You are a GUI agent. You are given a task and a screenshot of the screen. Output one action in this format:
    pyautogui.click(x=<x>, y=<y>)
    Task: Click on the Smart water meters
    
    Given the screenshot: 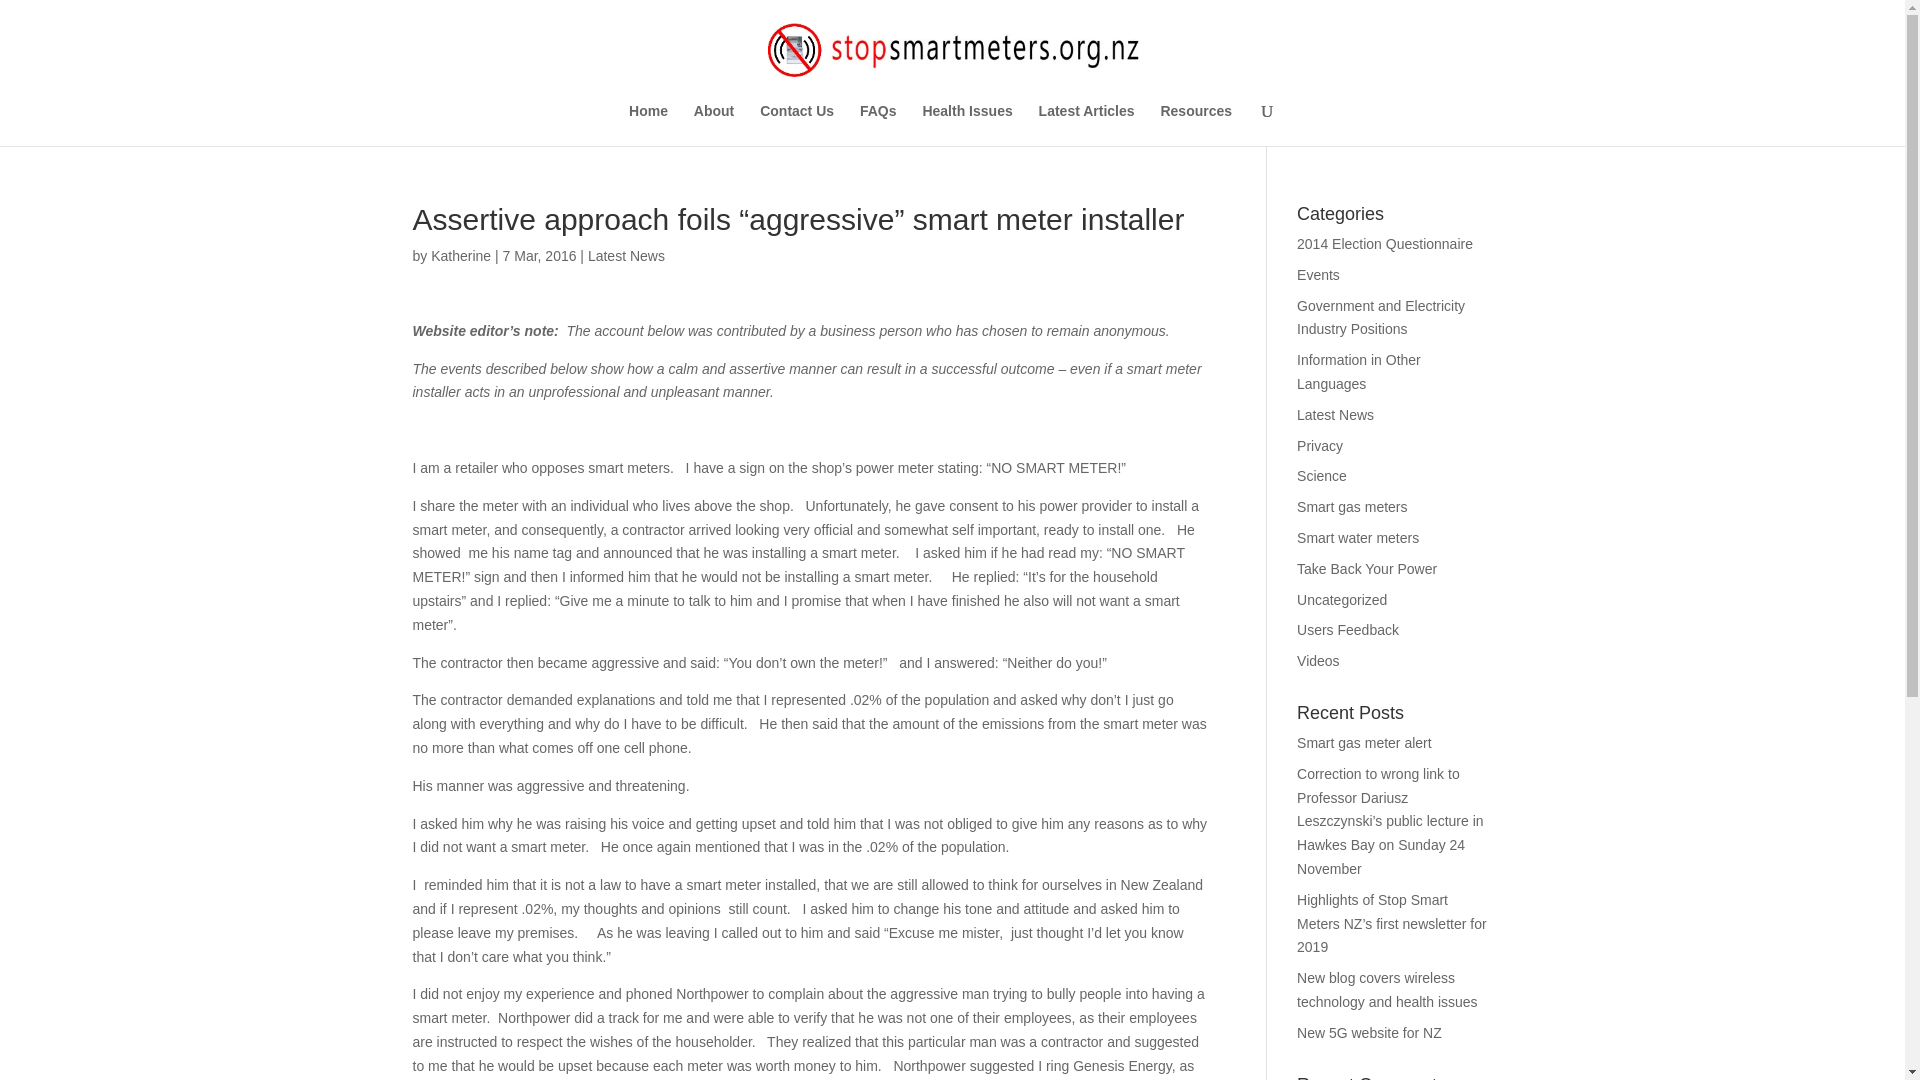 What is the action you would take?
    pyautogui.click(x=1358, y=538)
    